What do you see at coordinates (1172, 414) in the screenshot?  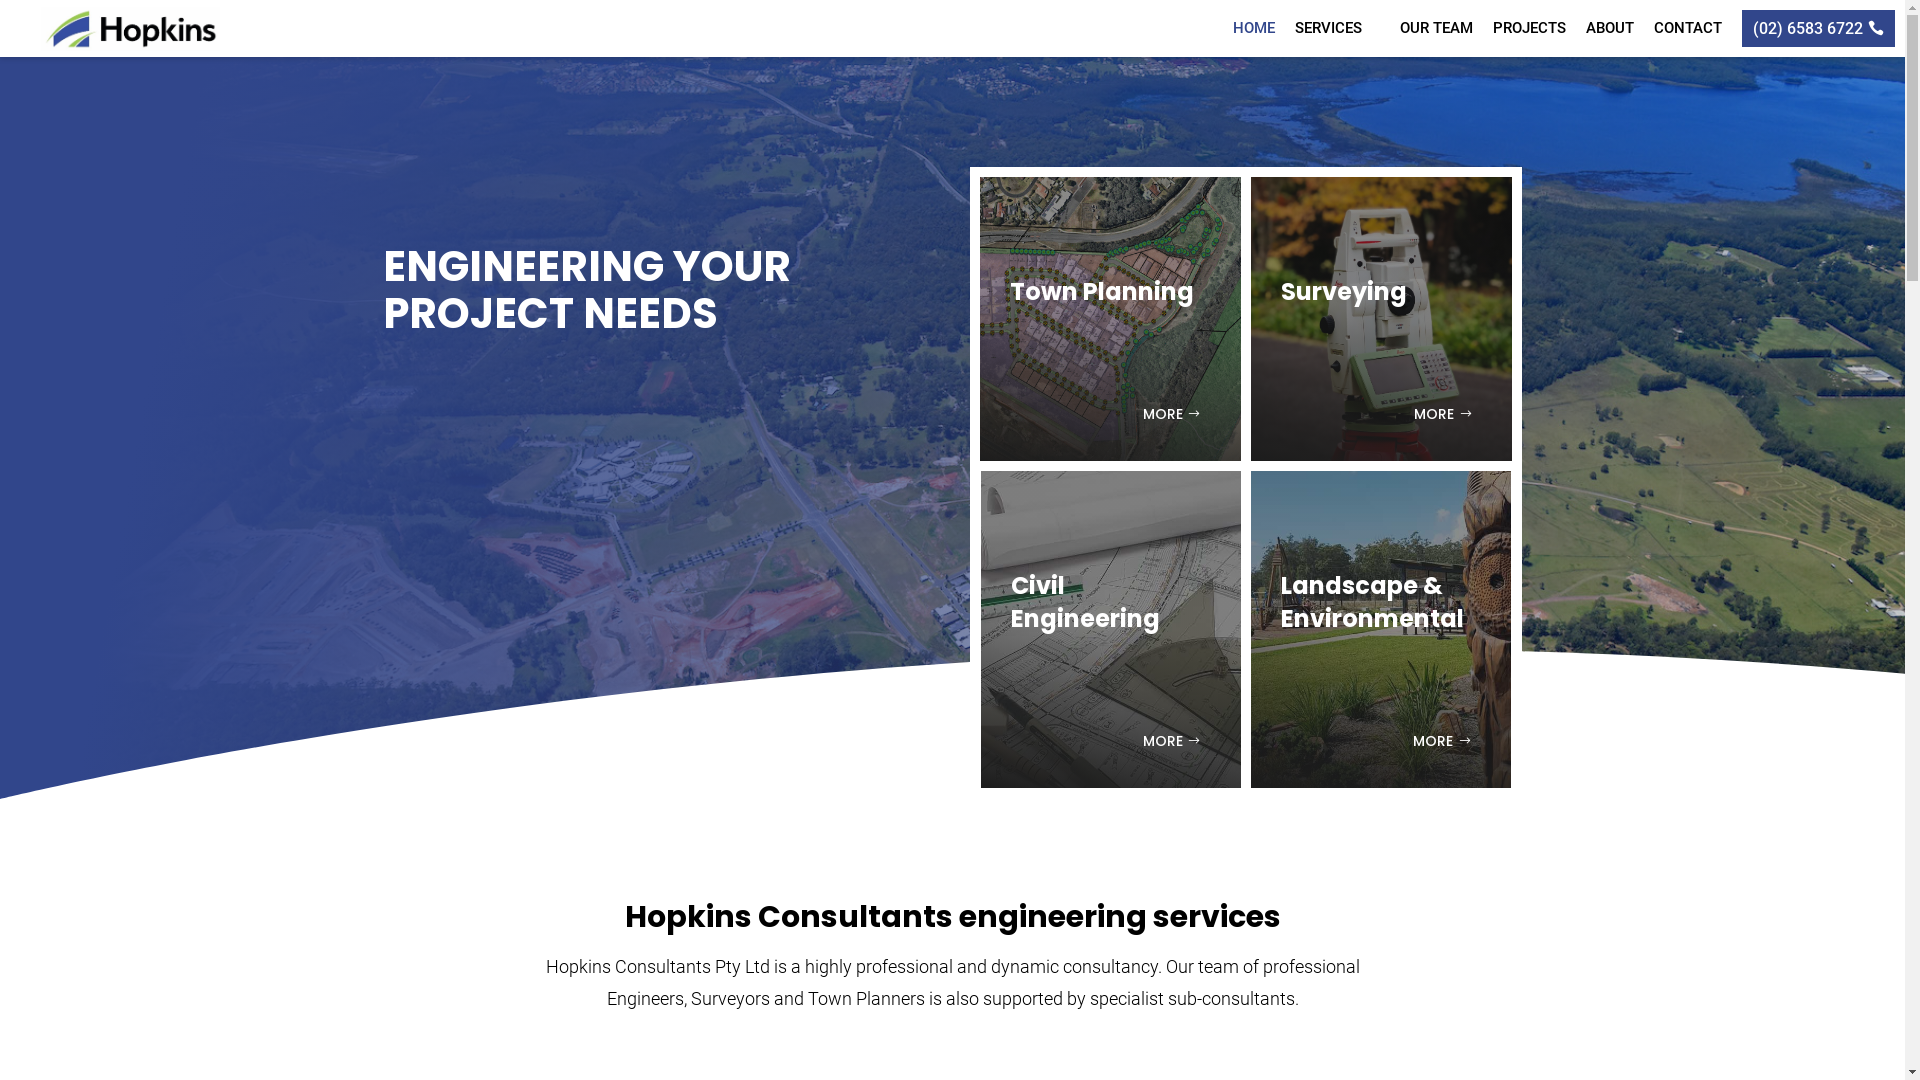 I see `MORE` at bounding box center [1172, 414].